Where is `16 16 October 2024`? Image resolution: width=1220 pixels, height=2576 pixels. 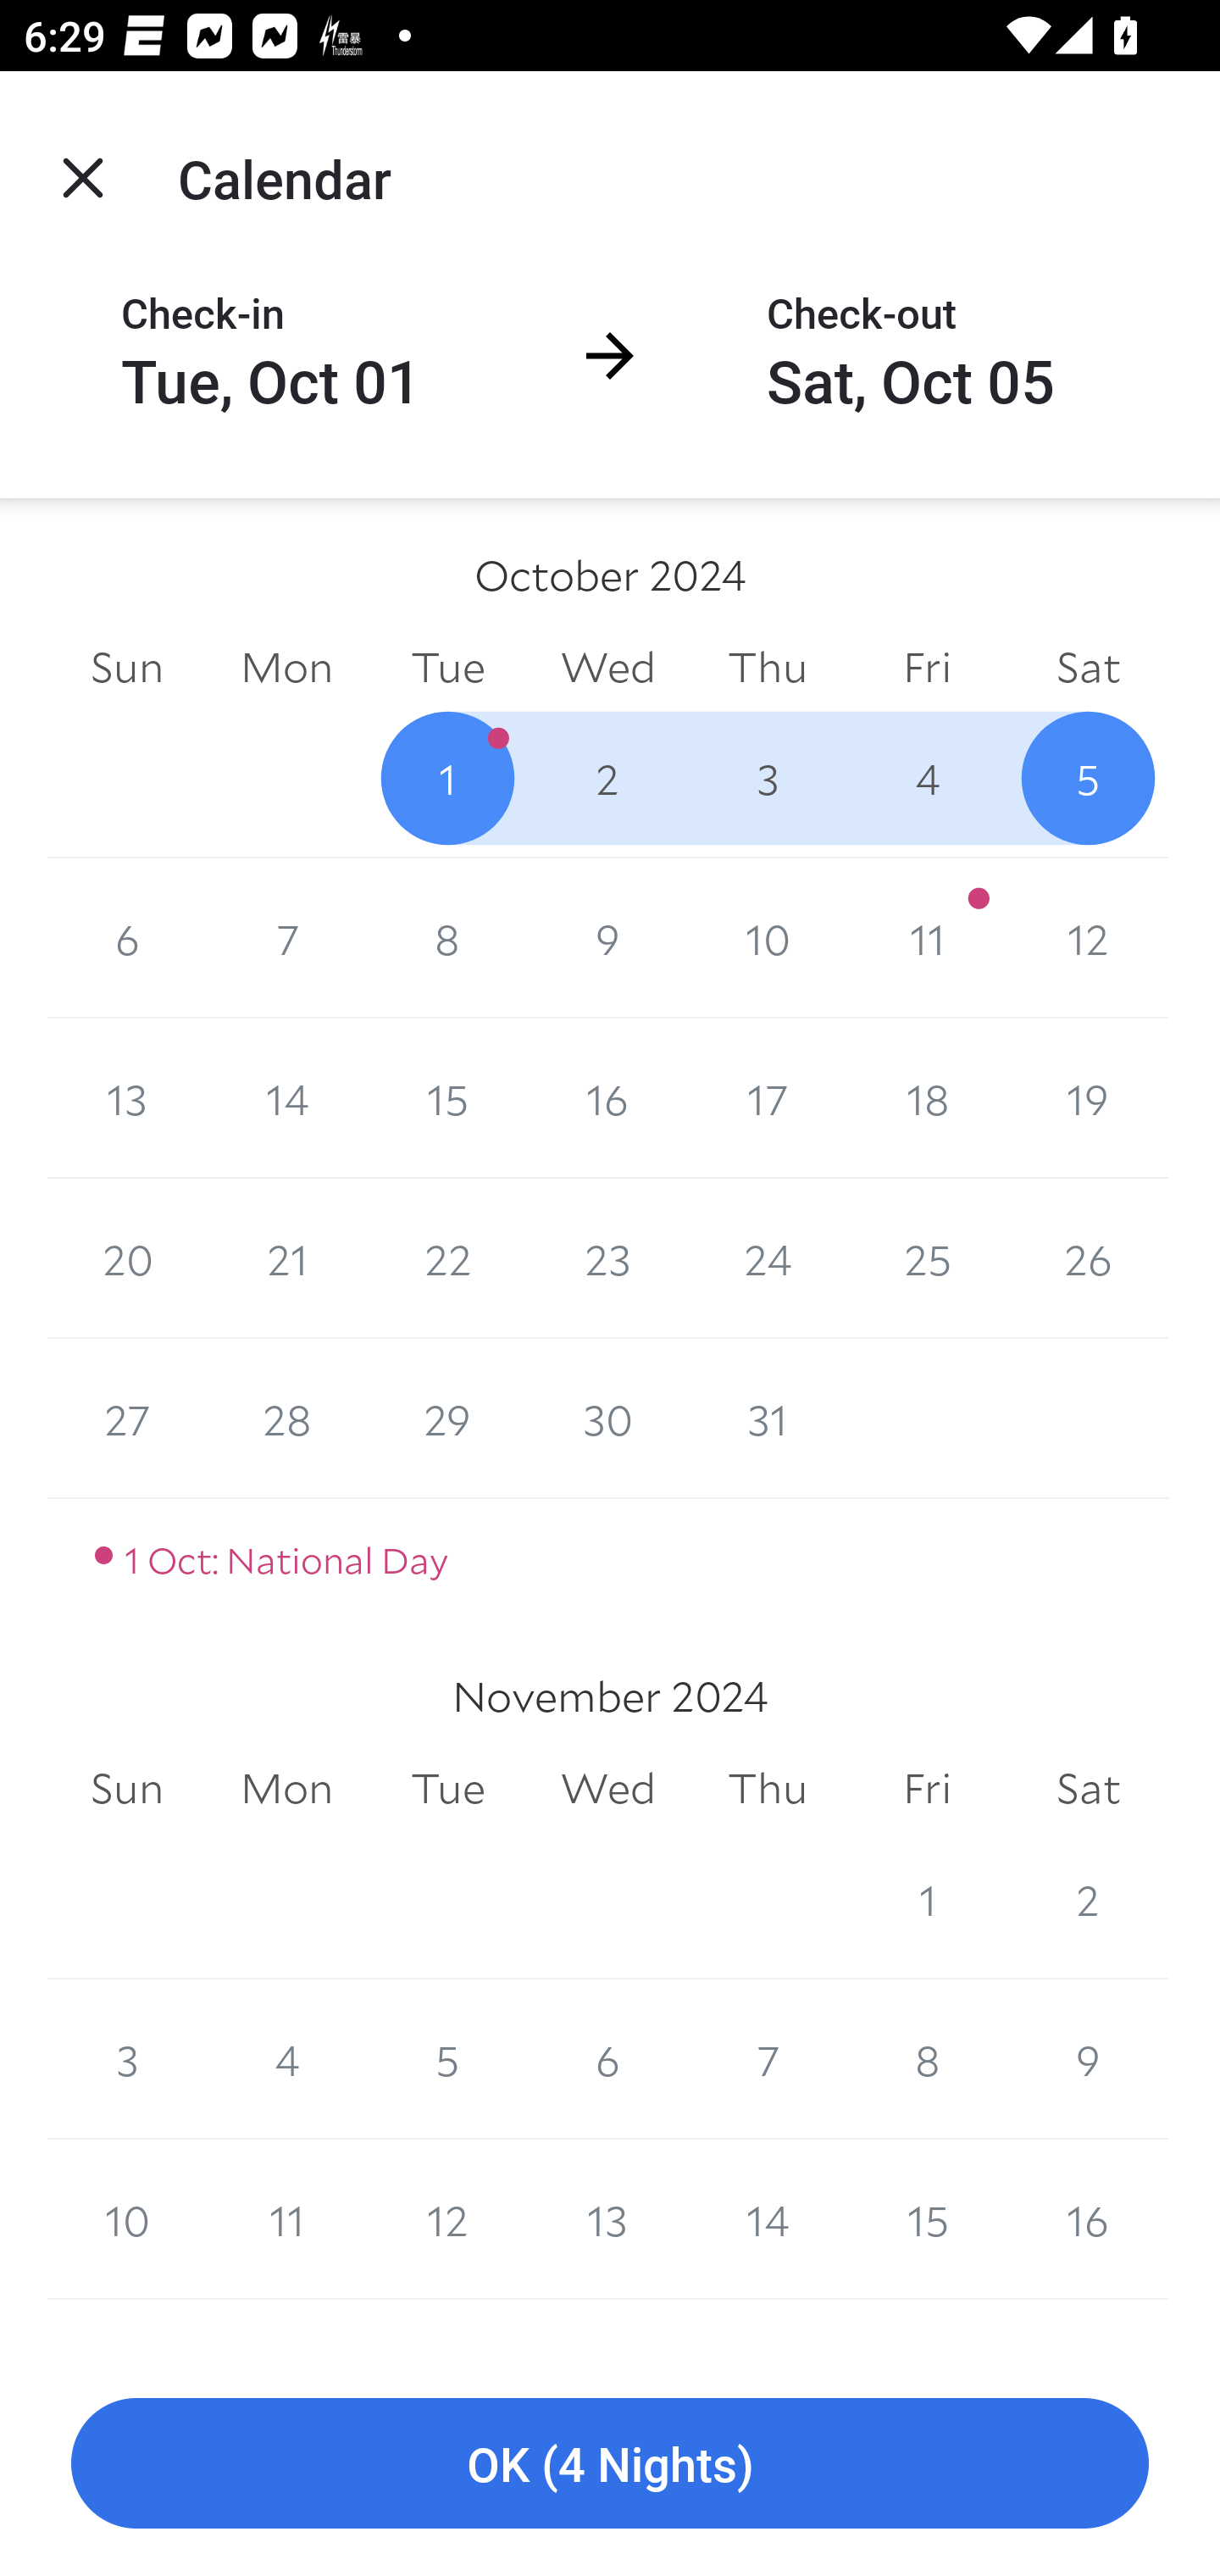
16 16 October 2024 is located at coordinates (608, 1098).